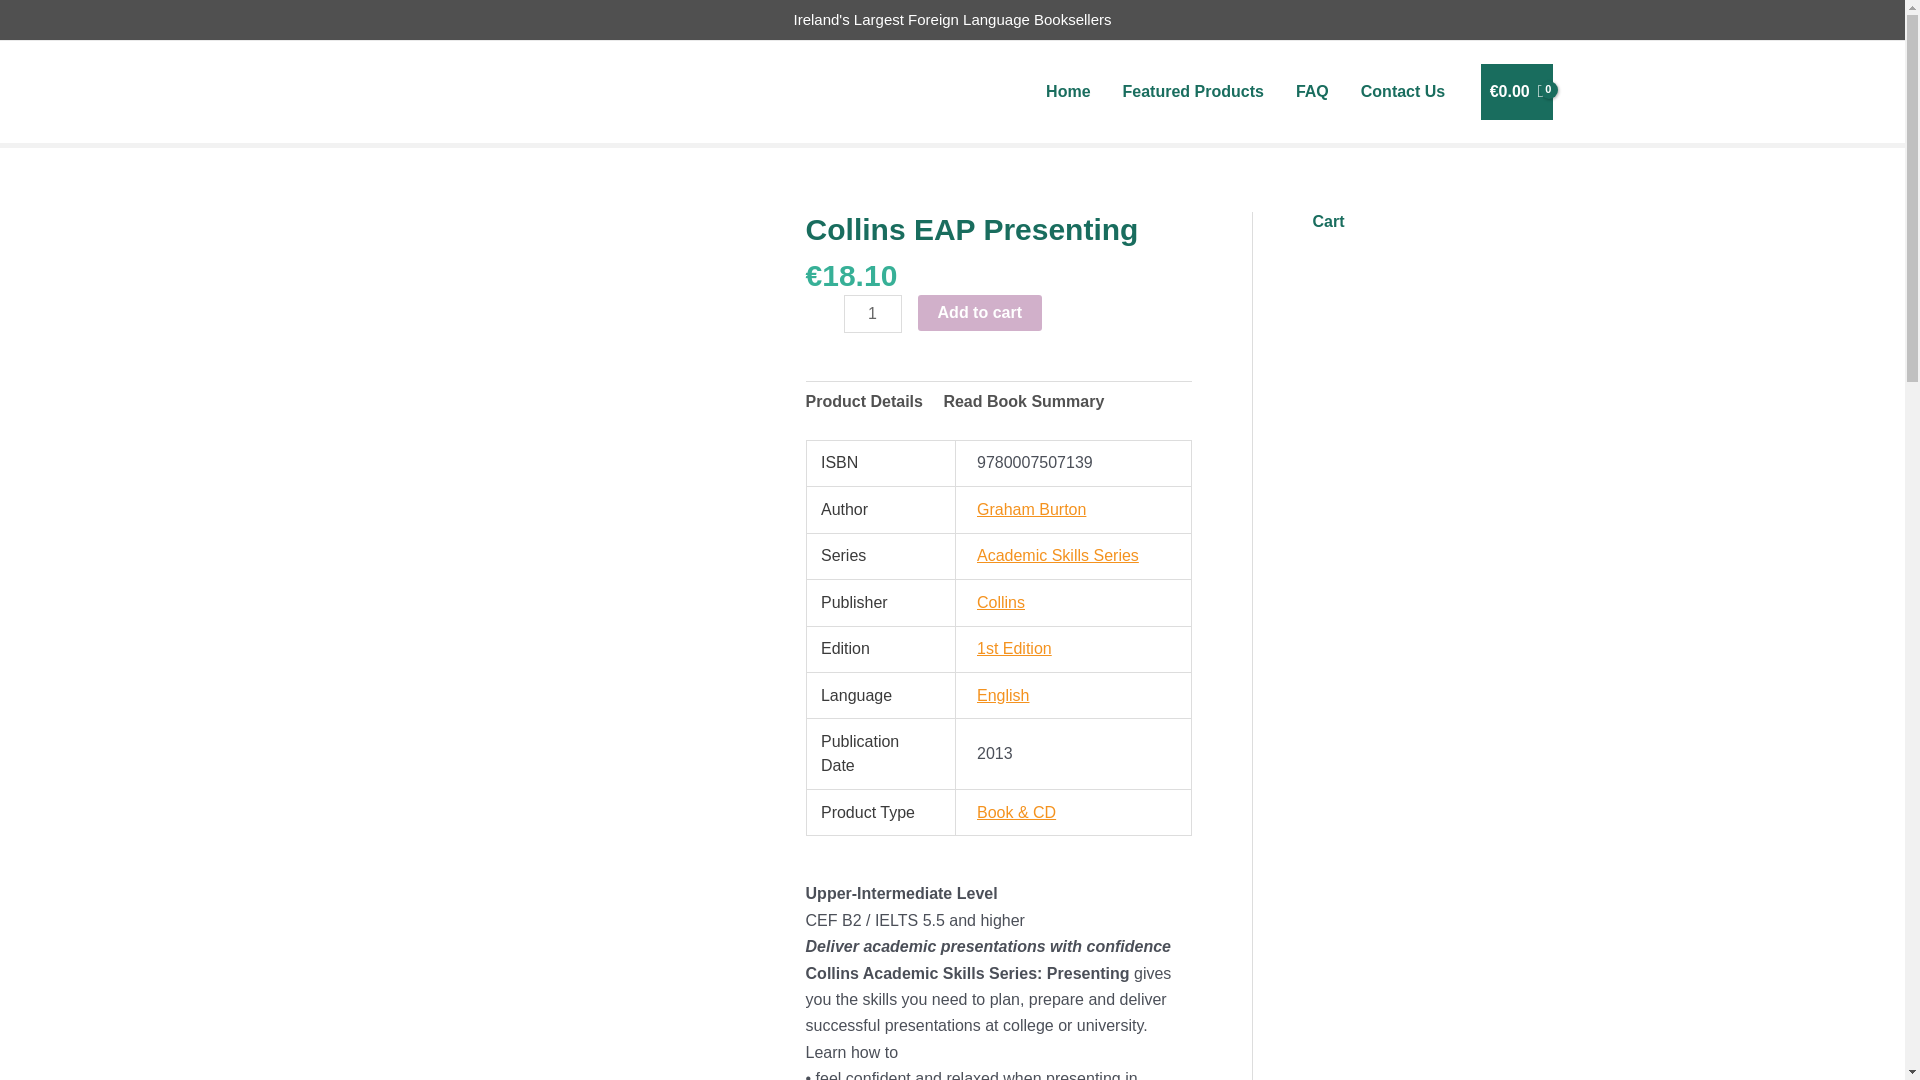 The height and width of the screenshot is (1080, 1920). Describe the element at coordinates (1032, 510) in the screenshot. I see `Graham Burton` at that location.